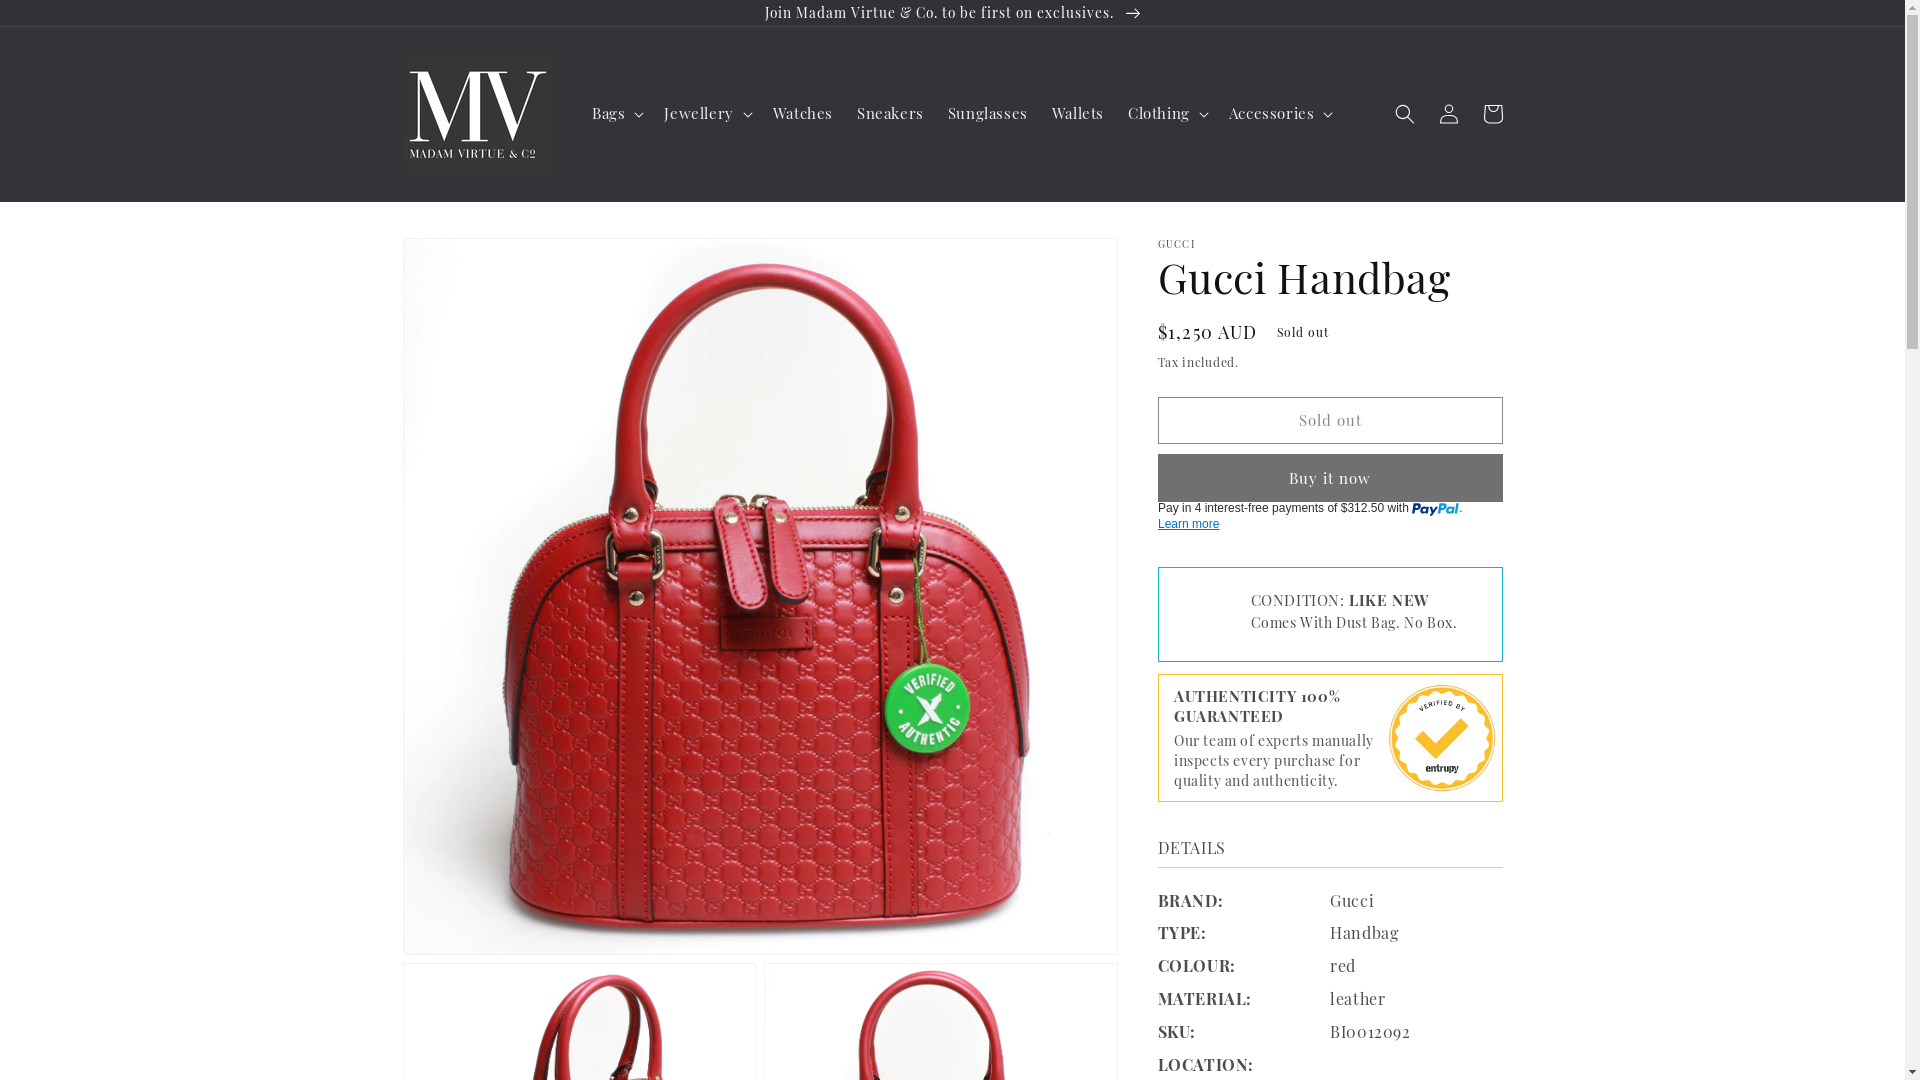 The height and width of the screenshot is (1080, 1920). What do you see at coordinates (1078, 114) in the screenshot?
I see `Wallets` at bounding box center [1078, 114].